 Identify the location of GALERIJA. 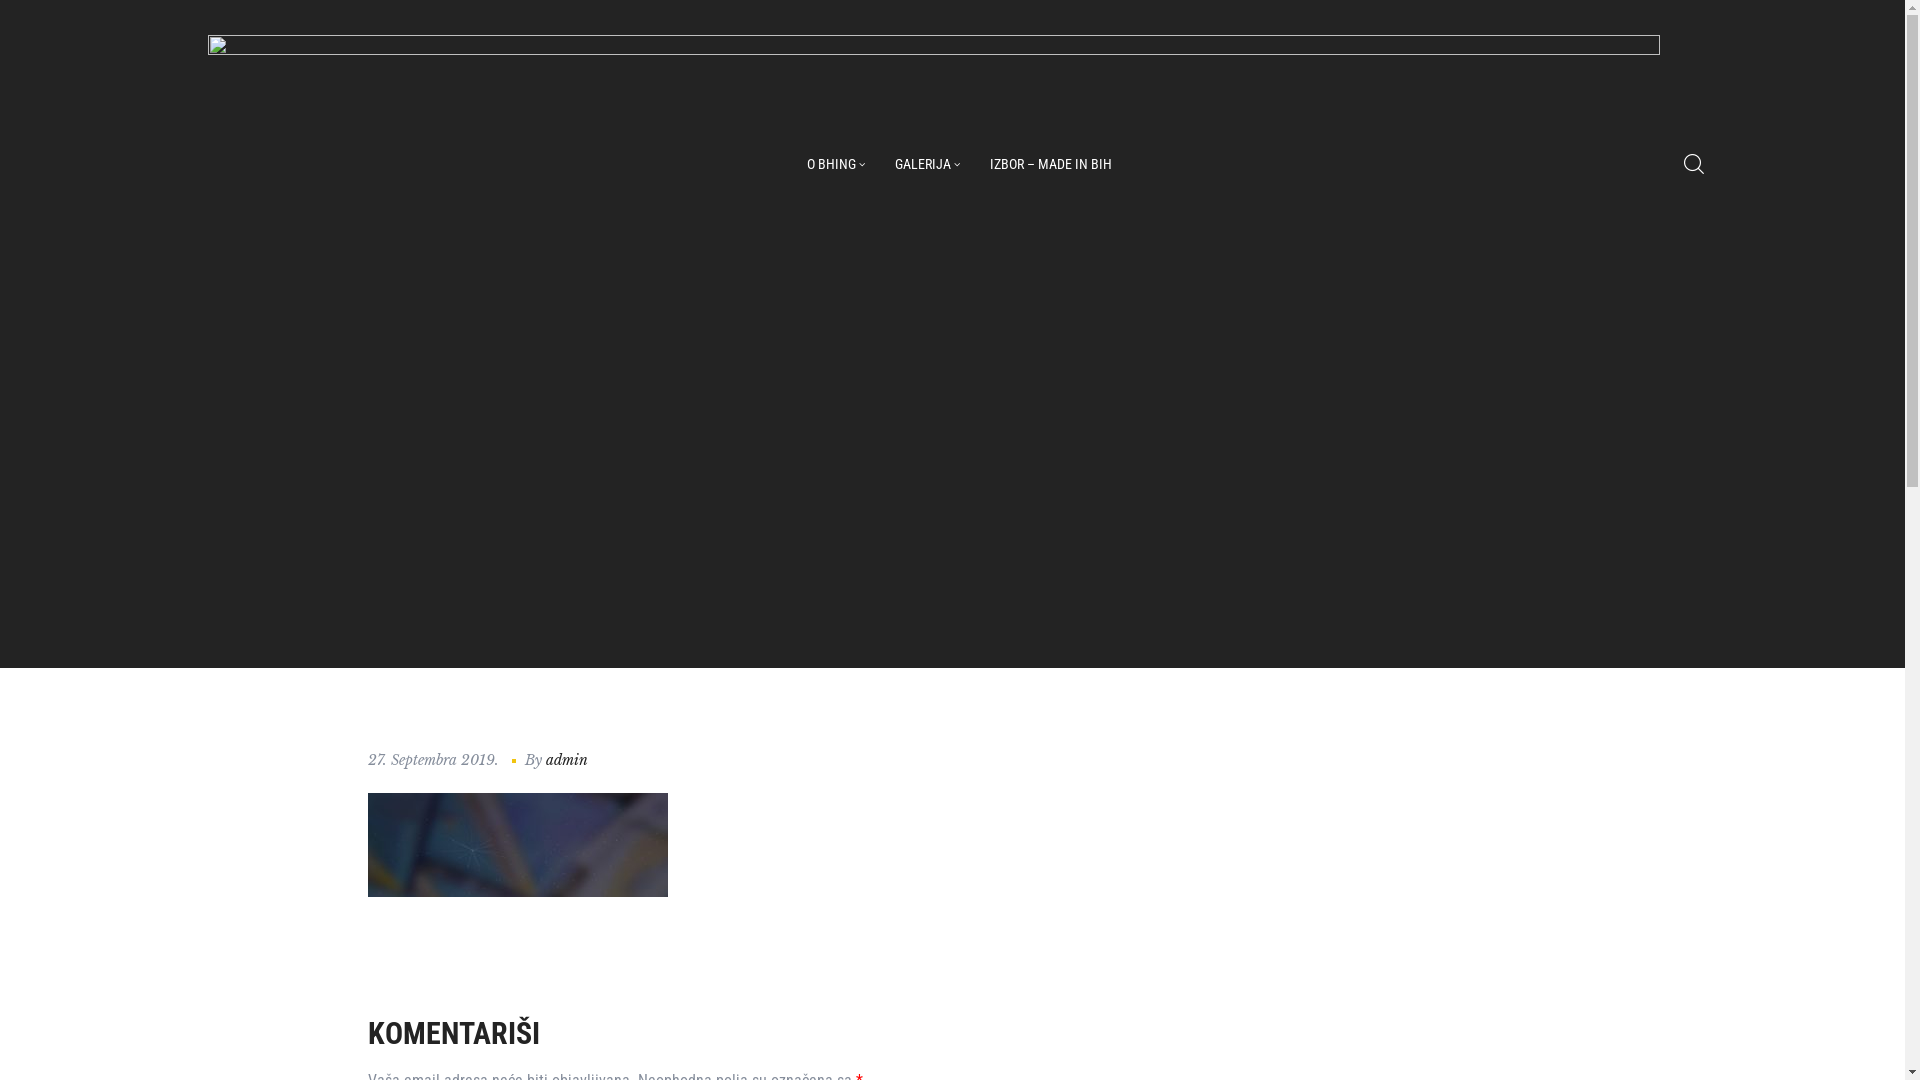
(928, 164).